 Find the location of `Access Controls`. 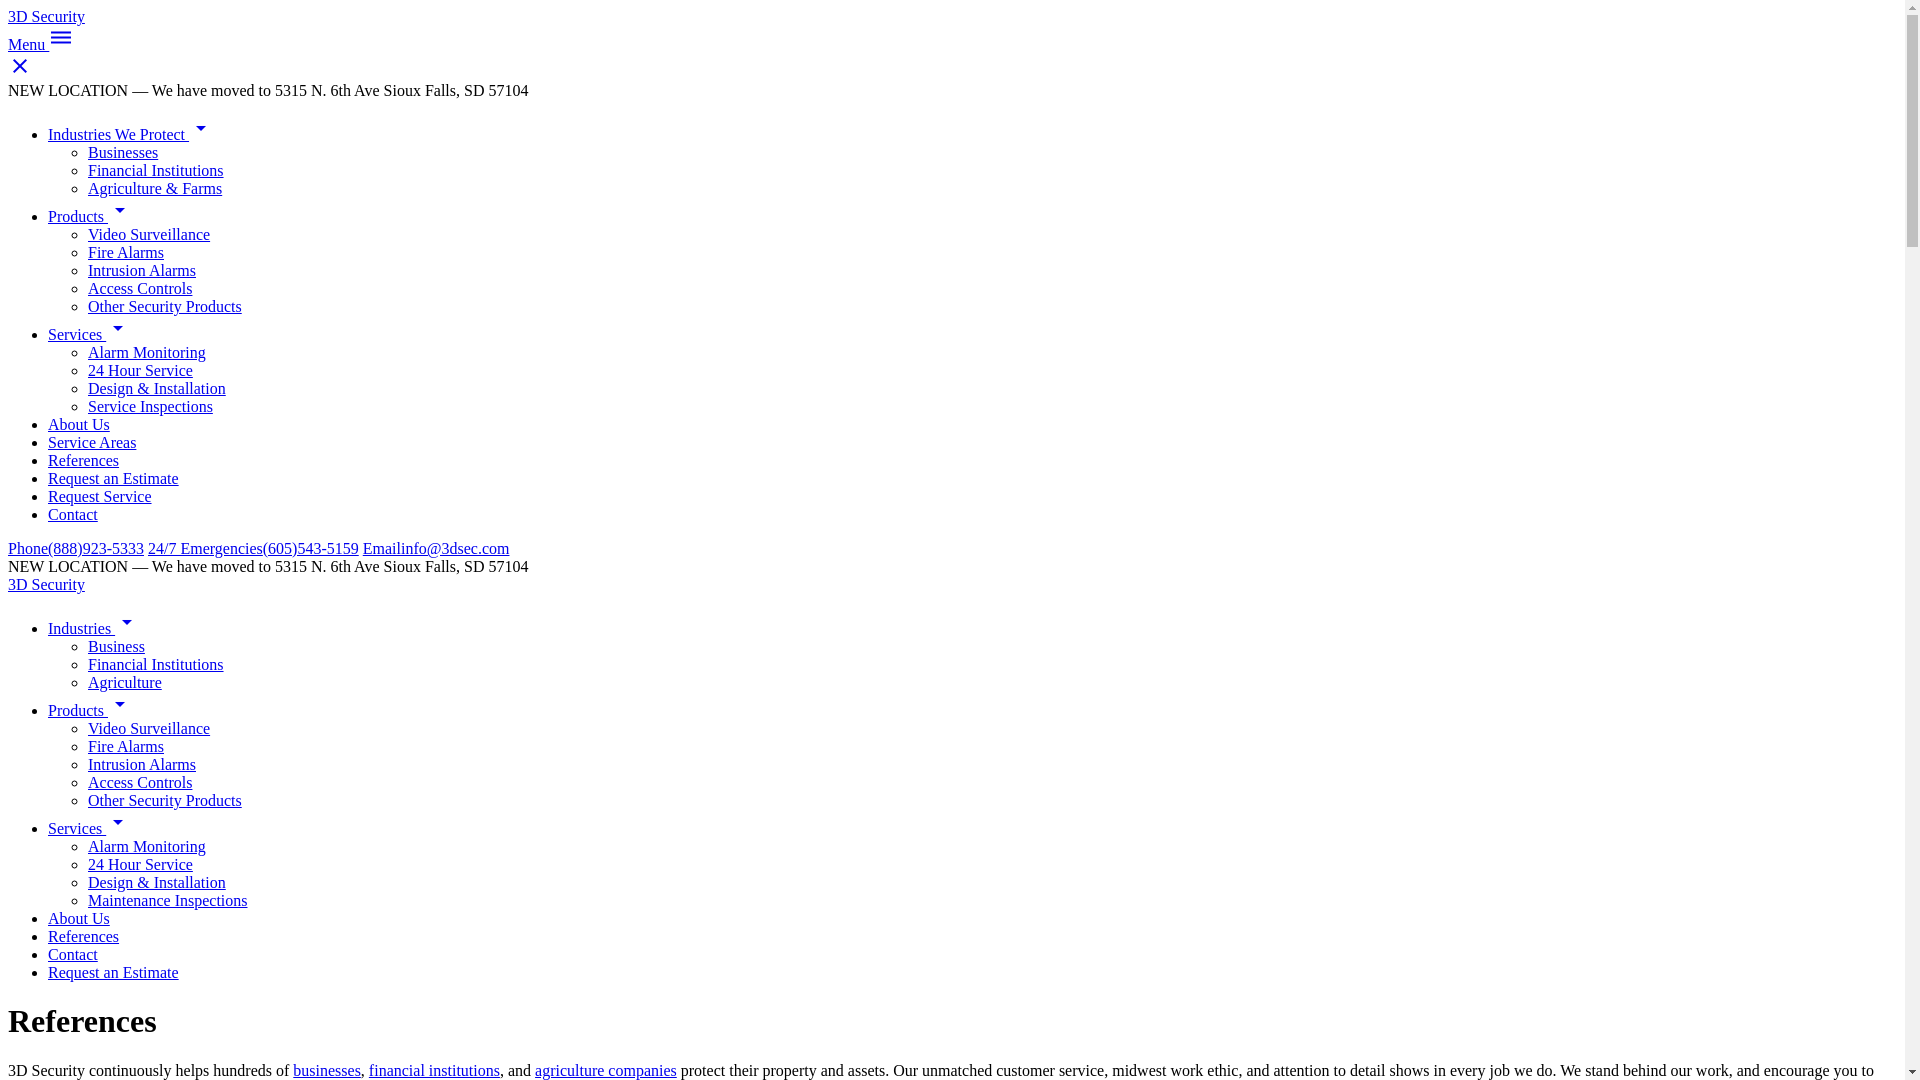

Access Controls is located at coordinates (140, 782).